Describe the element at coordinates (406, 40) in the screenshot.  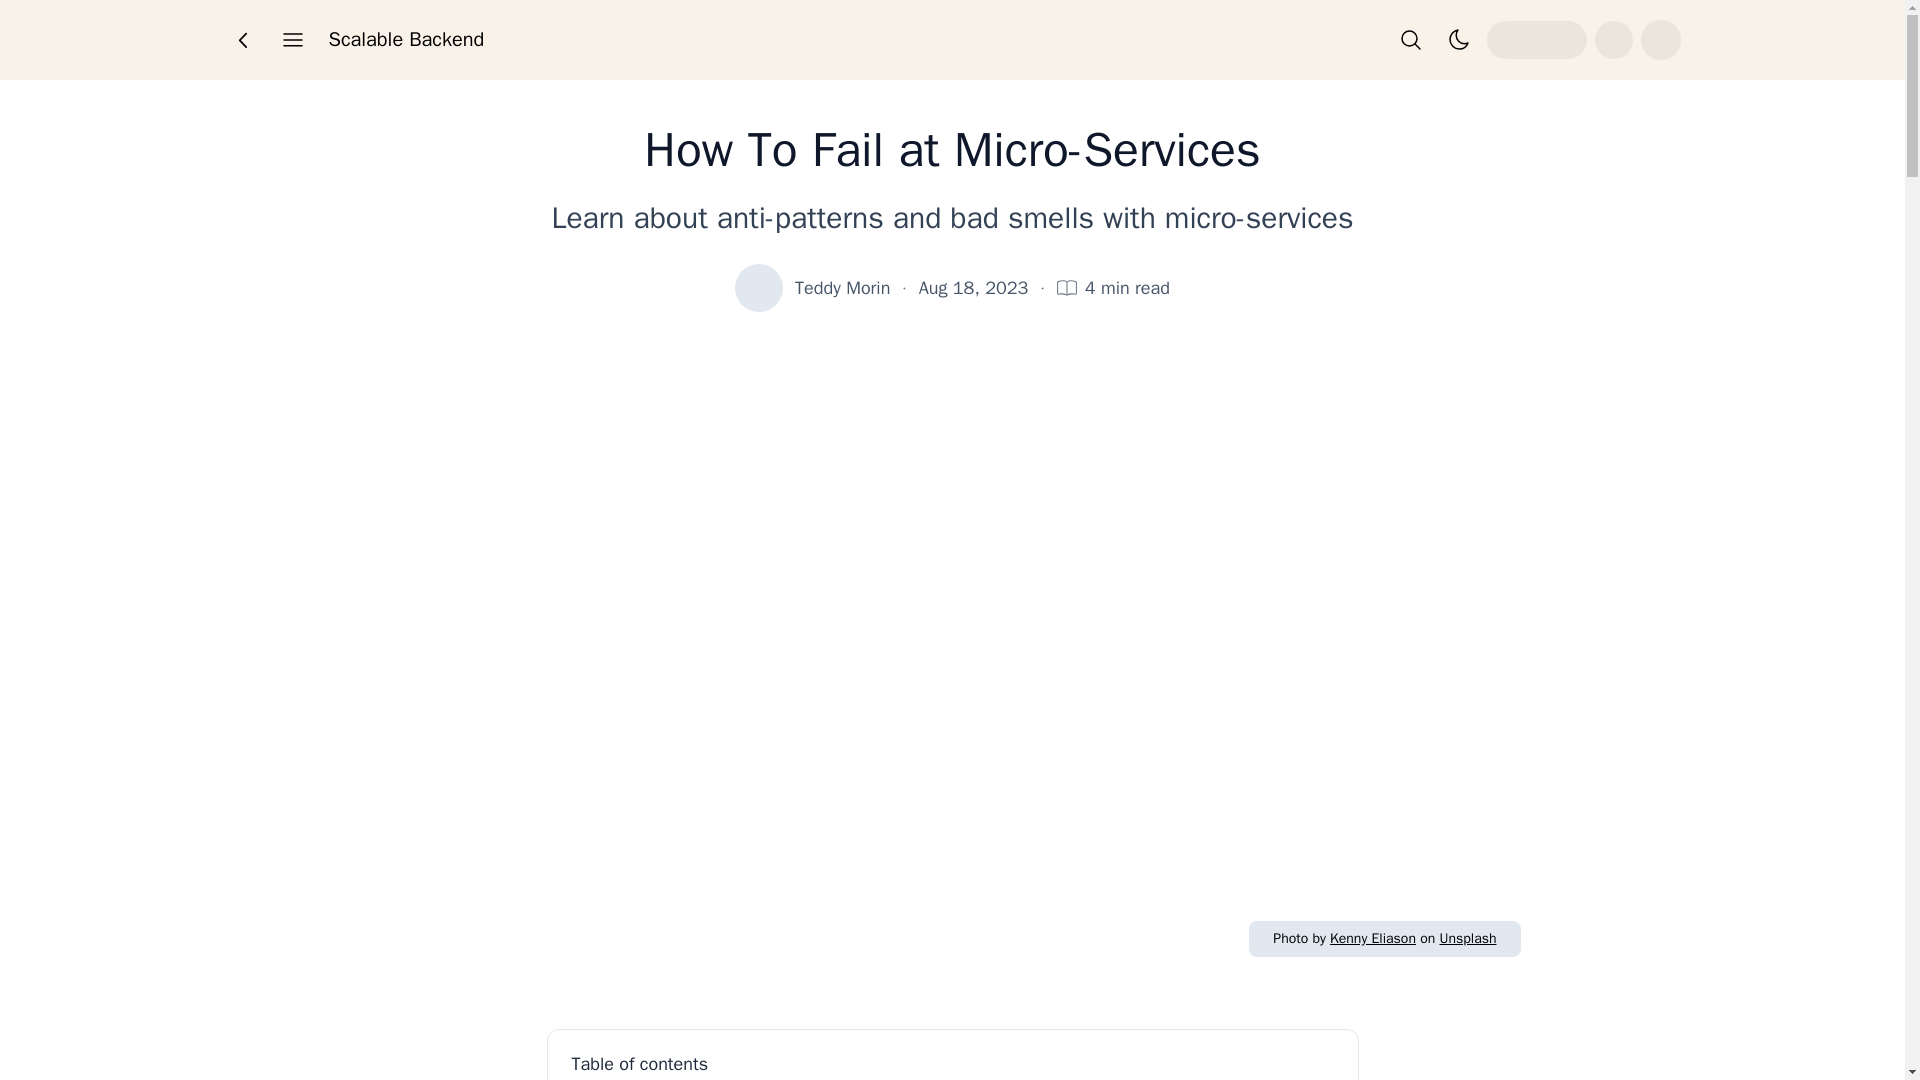
I see `Scalable Backend` at that location.